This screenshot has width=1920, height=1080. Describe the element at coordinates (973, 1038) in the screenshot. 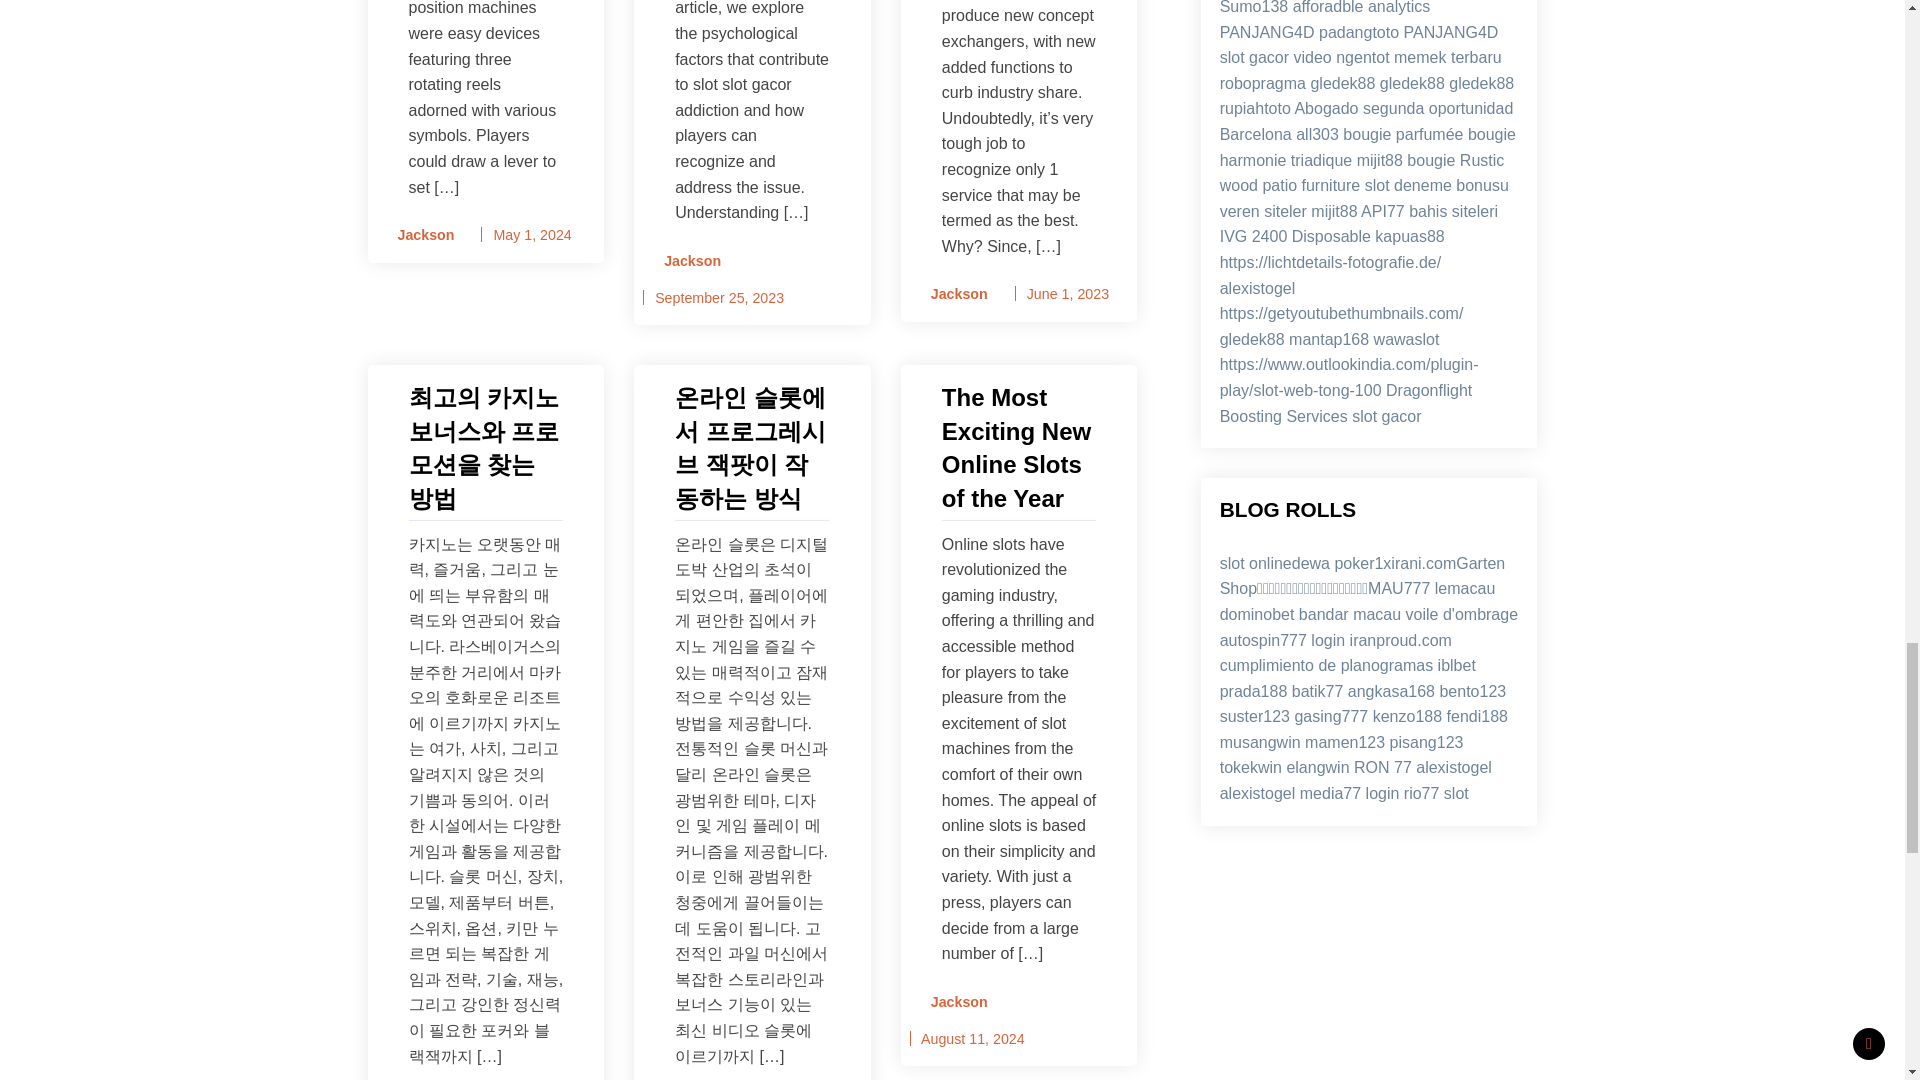

I see `August 11, 2024` at that location.